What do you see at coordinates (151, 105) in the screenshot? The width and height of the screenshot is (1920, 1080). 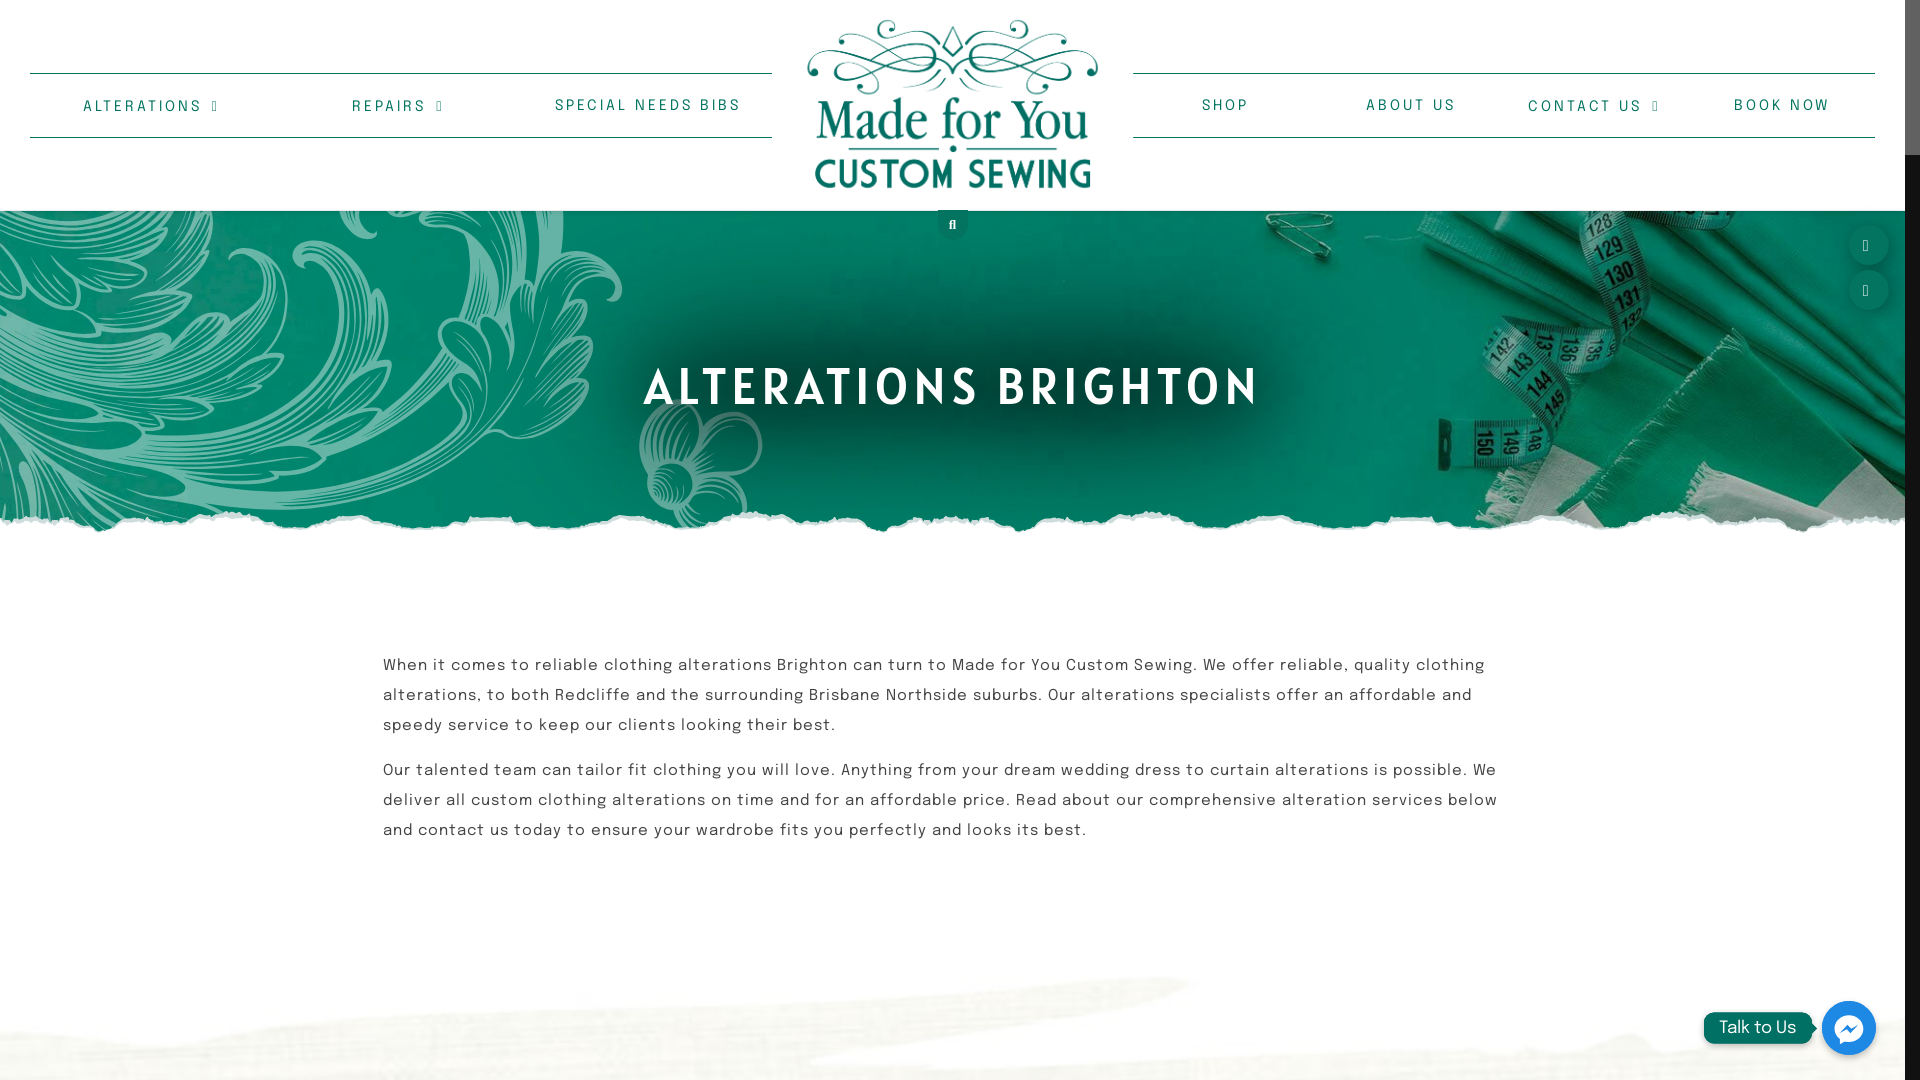 I see `ALTERATIONS` at bounding box center [151, 105].